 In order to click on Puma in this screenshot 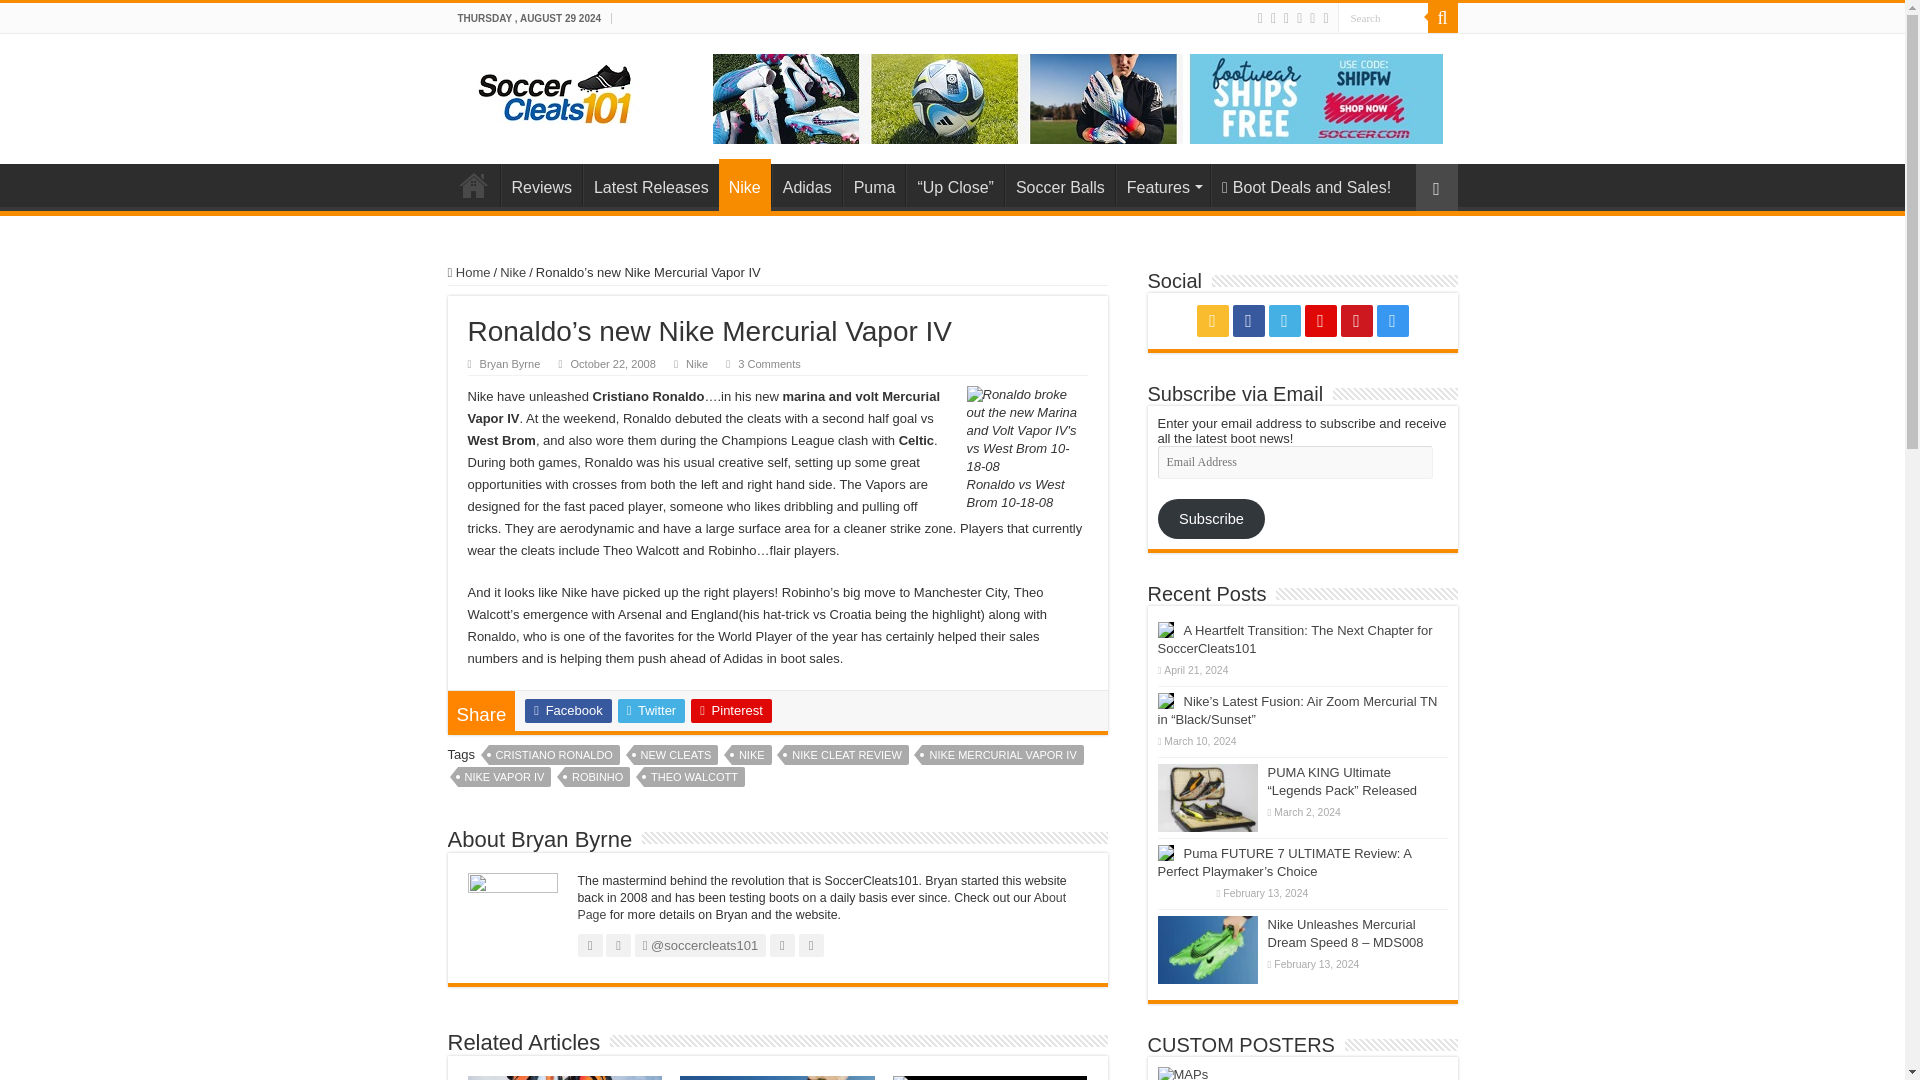, I will do `click(874, 185)`.